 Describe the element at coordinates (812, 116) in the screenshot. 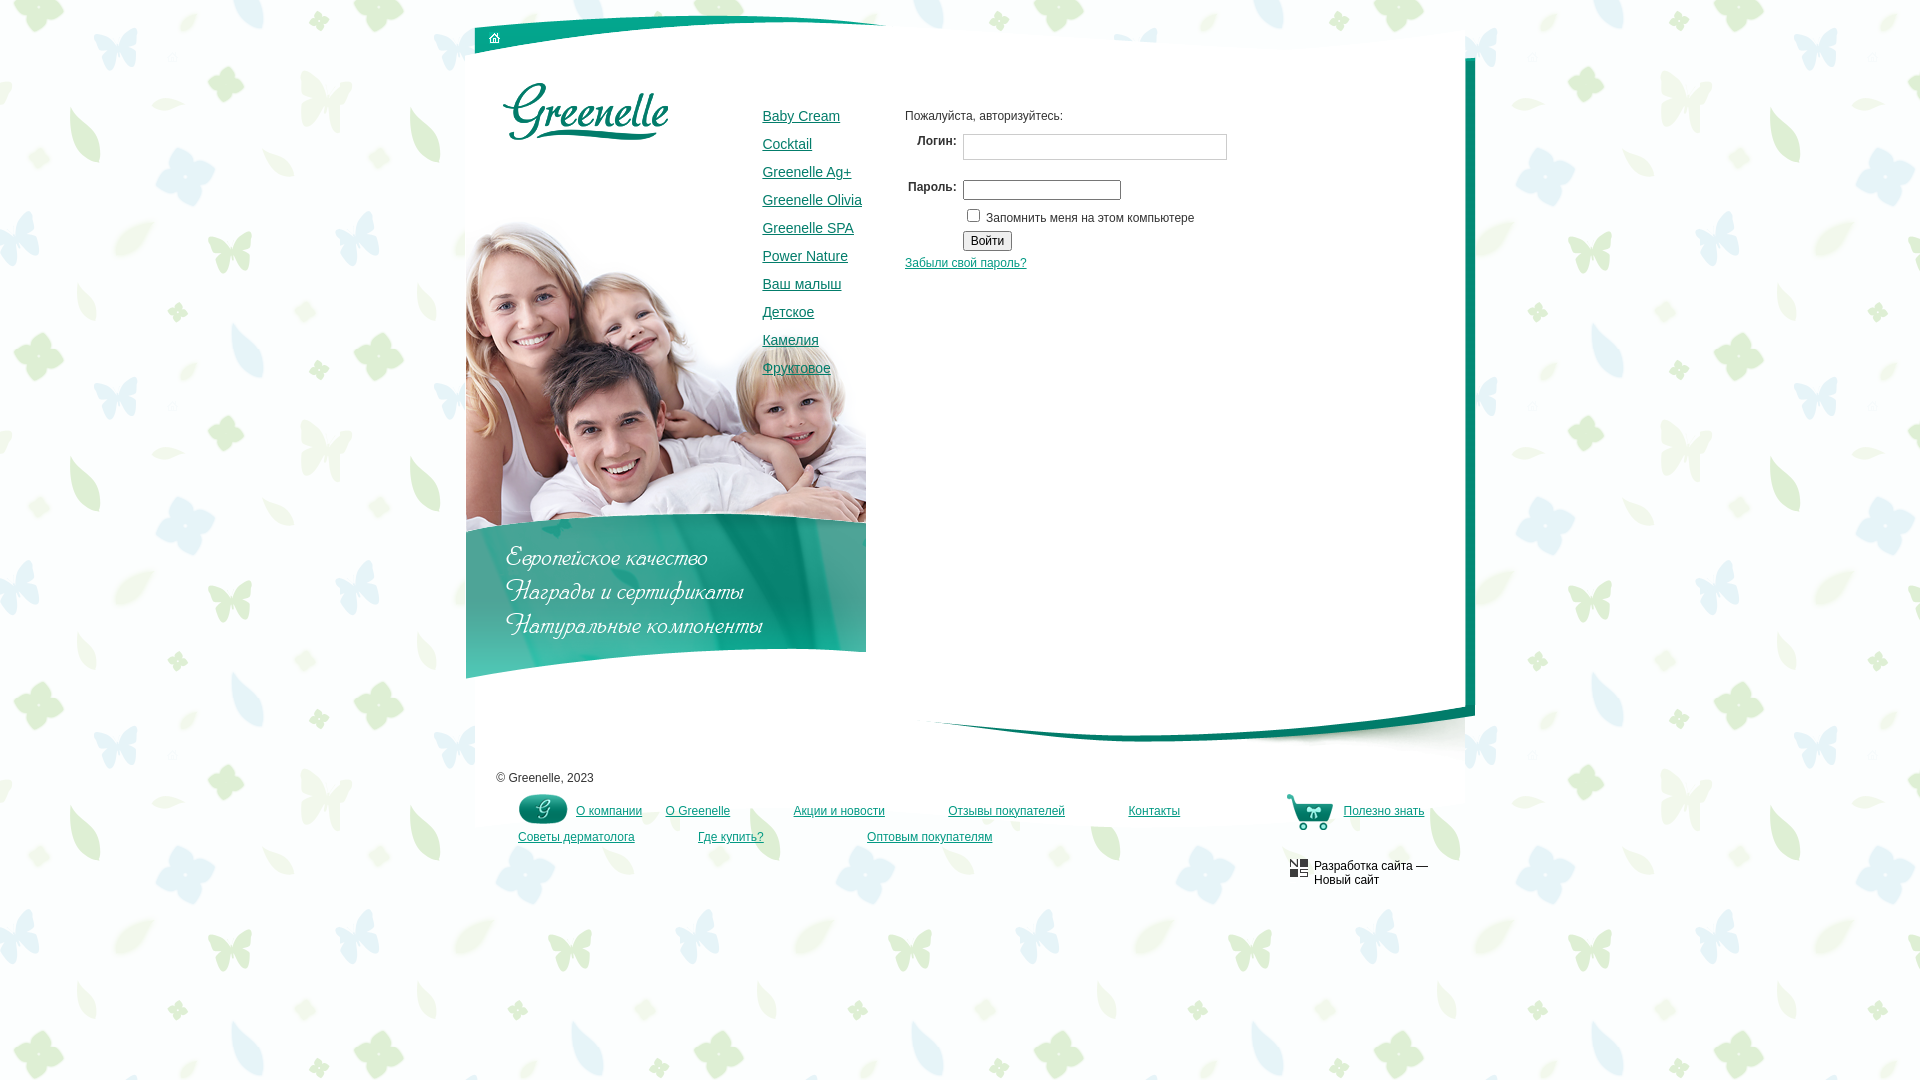

I see `Baby Cream` at that location.